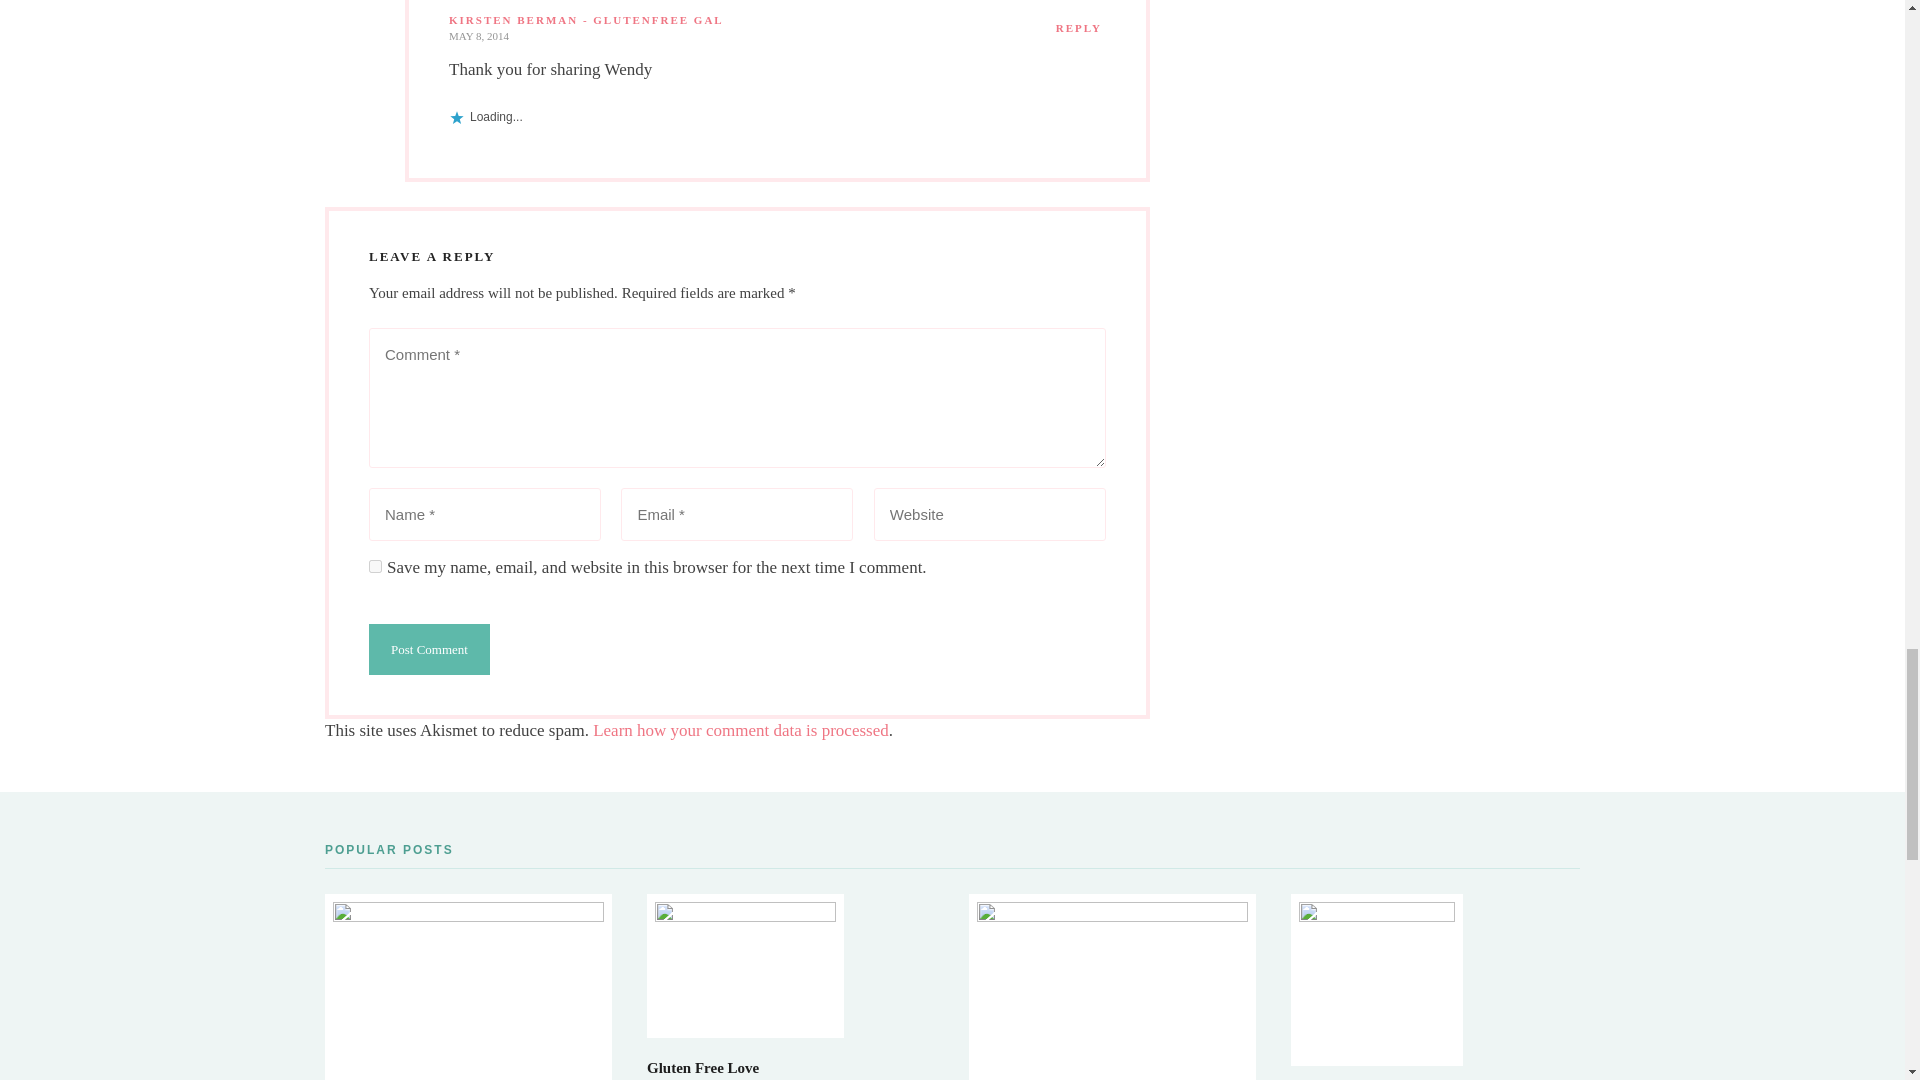  Describe the element at coordinates (428, 650) in the screenshot. I see `Post Comment` at that location.